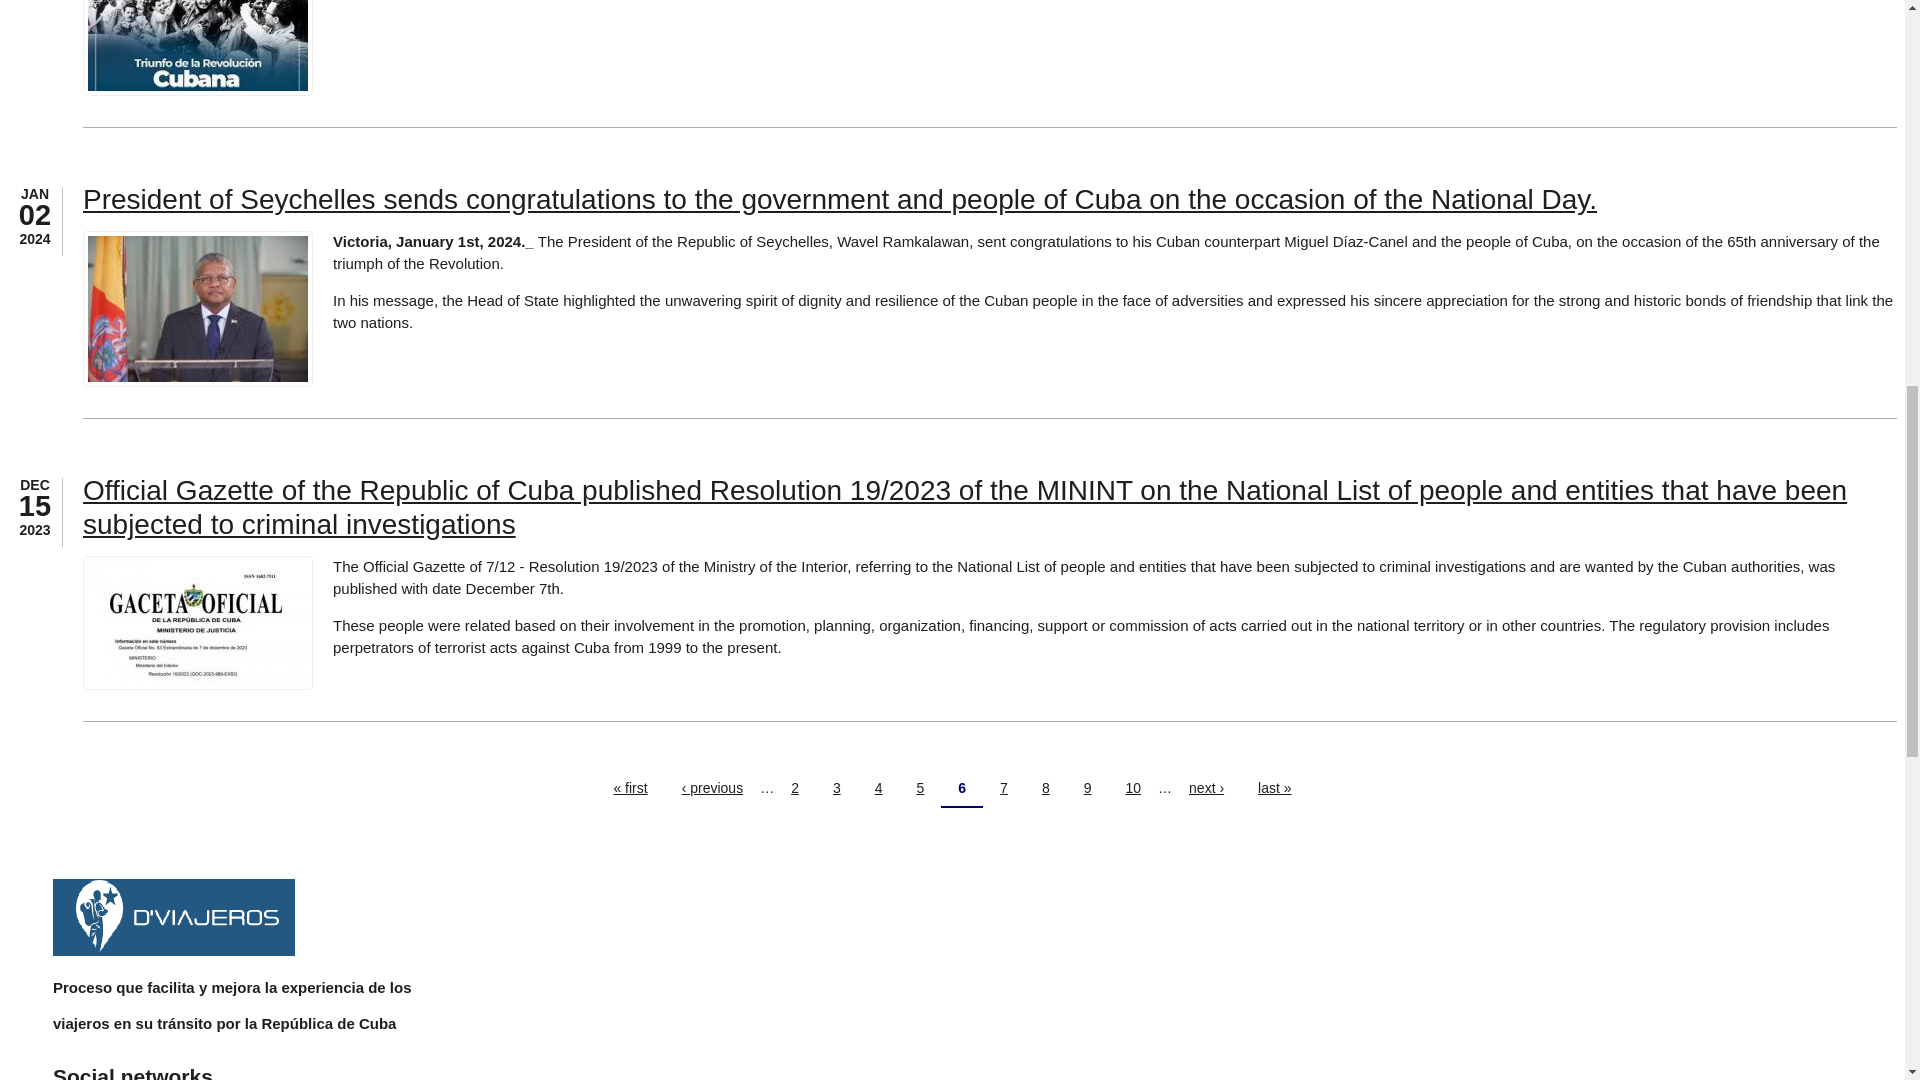 Image resolution: width=1920 pixels, height=1080 pixels. What do you see at coordinates (1046, 788) in the screenshot?
I see `8` at bounding box center [1046, 788].